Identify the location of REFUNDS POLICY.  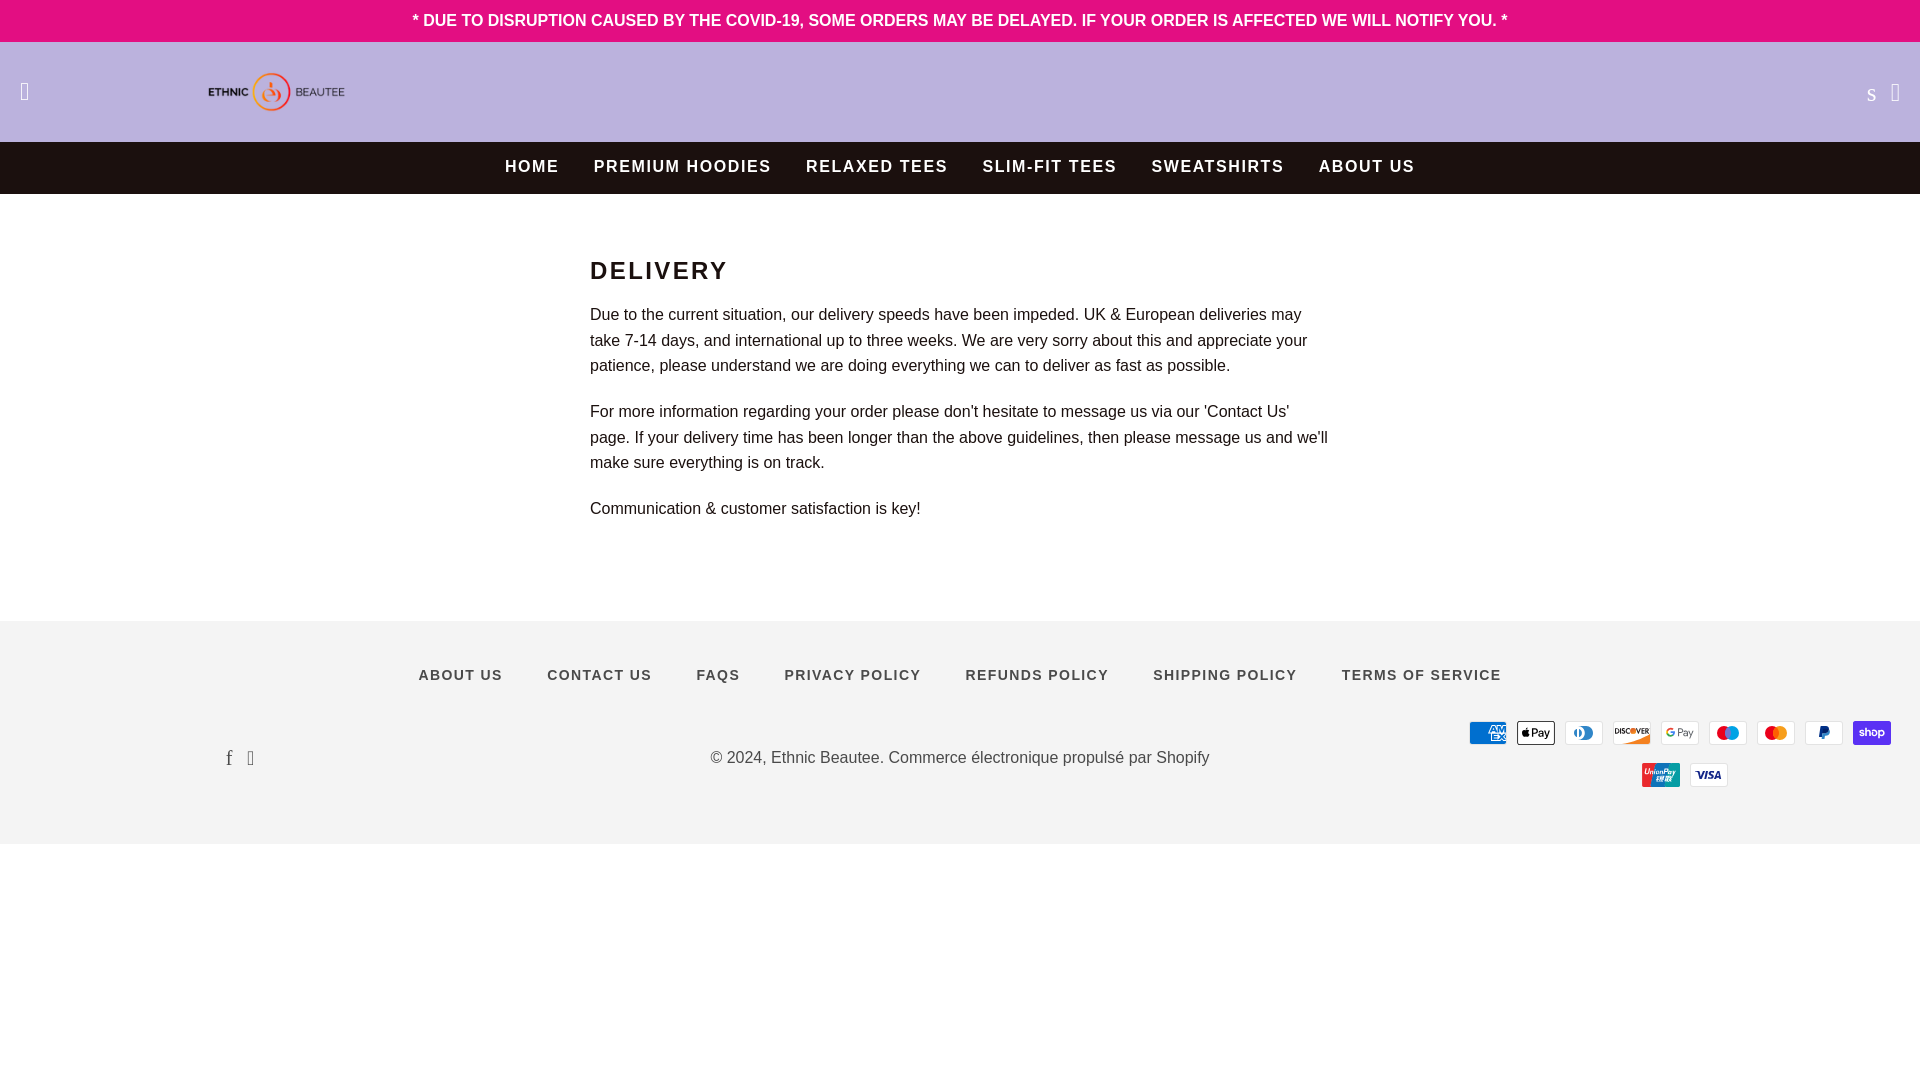
(1037, 676).